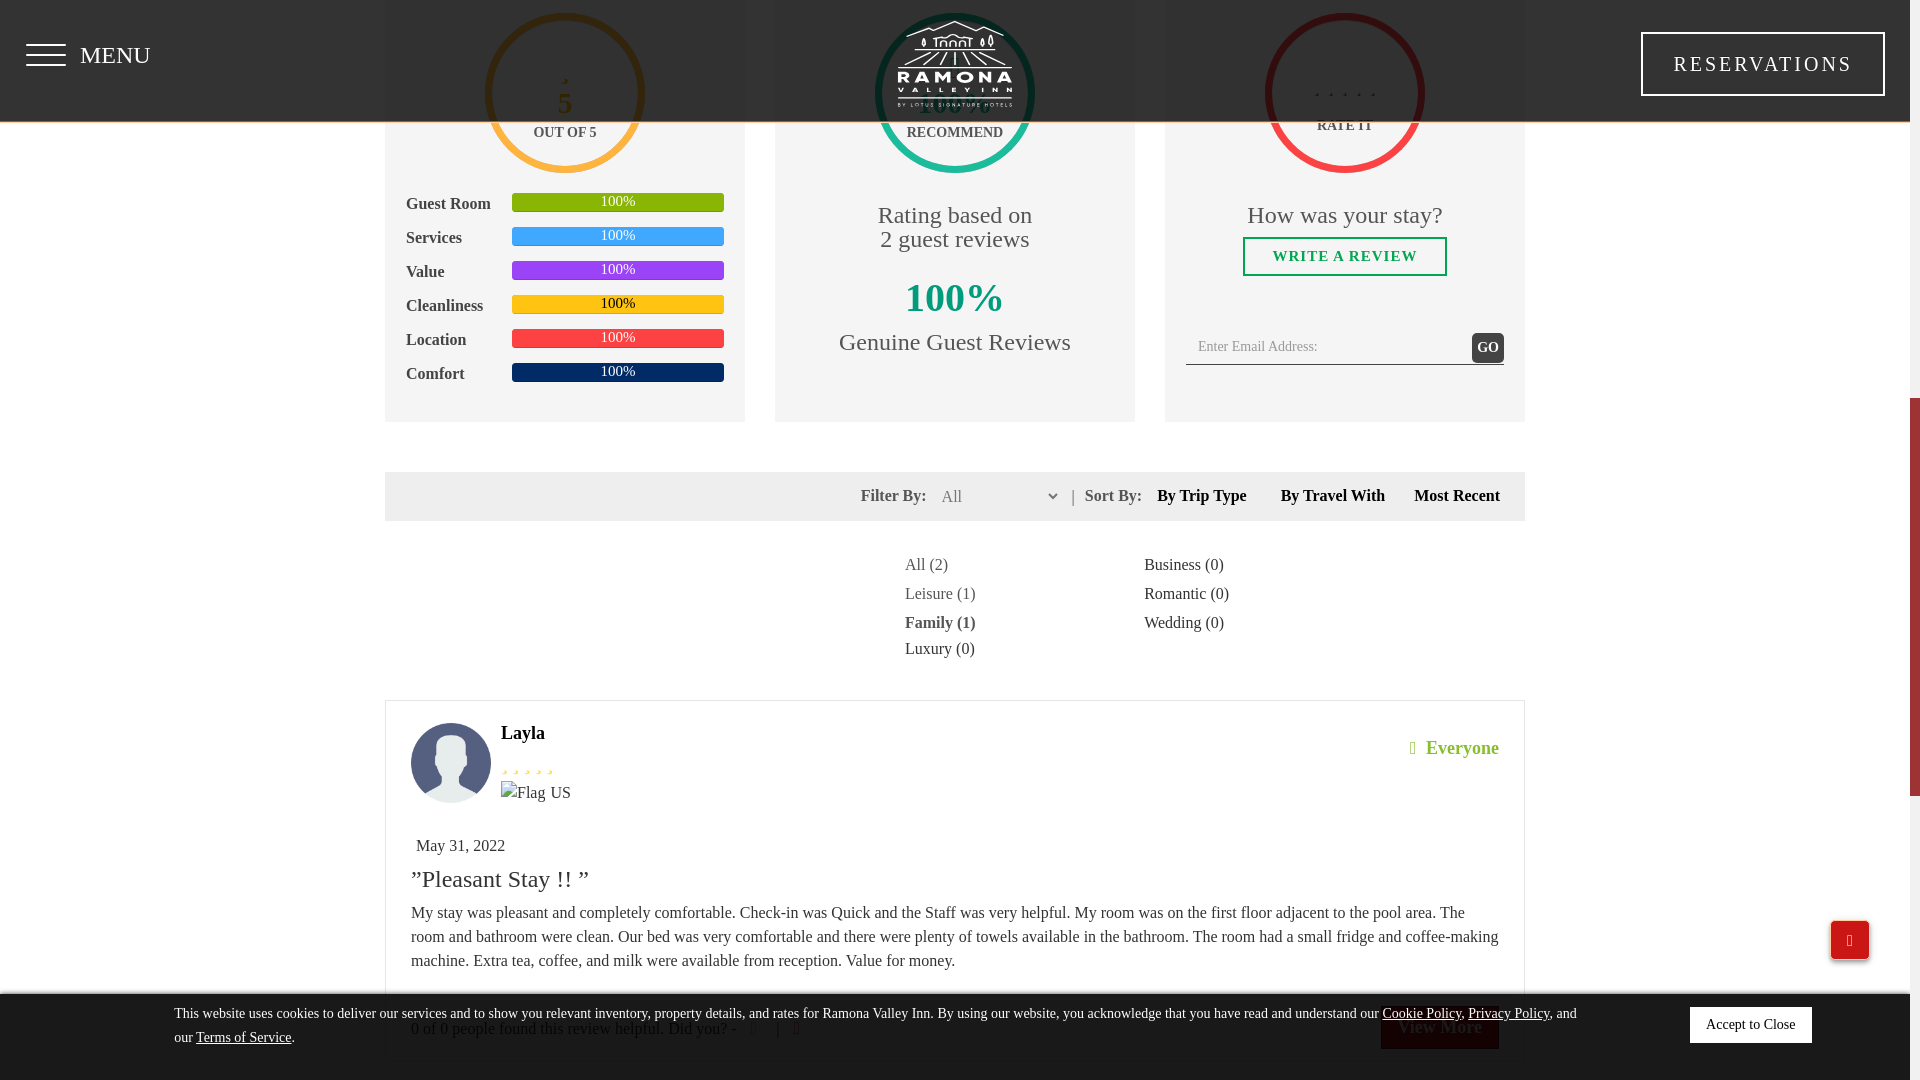 This screenshot has height=1080, width=1920. I want to click on WRITE A REVIEW, so click(1344, 256).